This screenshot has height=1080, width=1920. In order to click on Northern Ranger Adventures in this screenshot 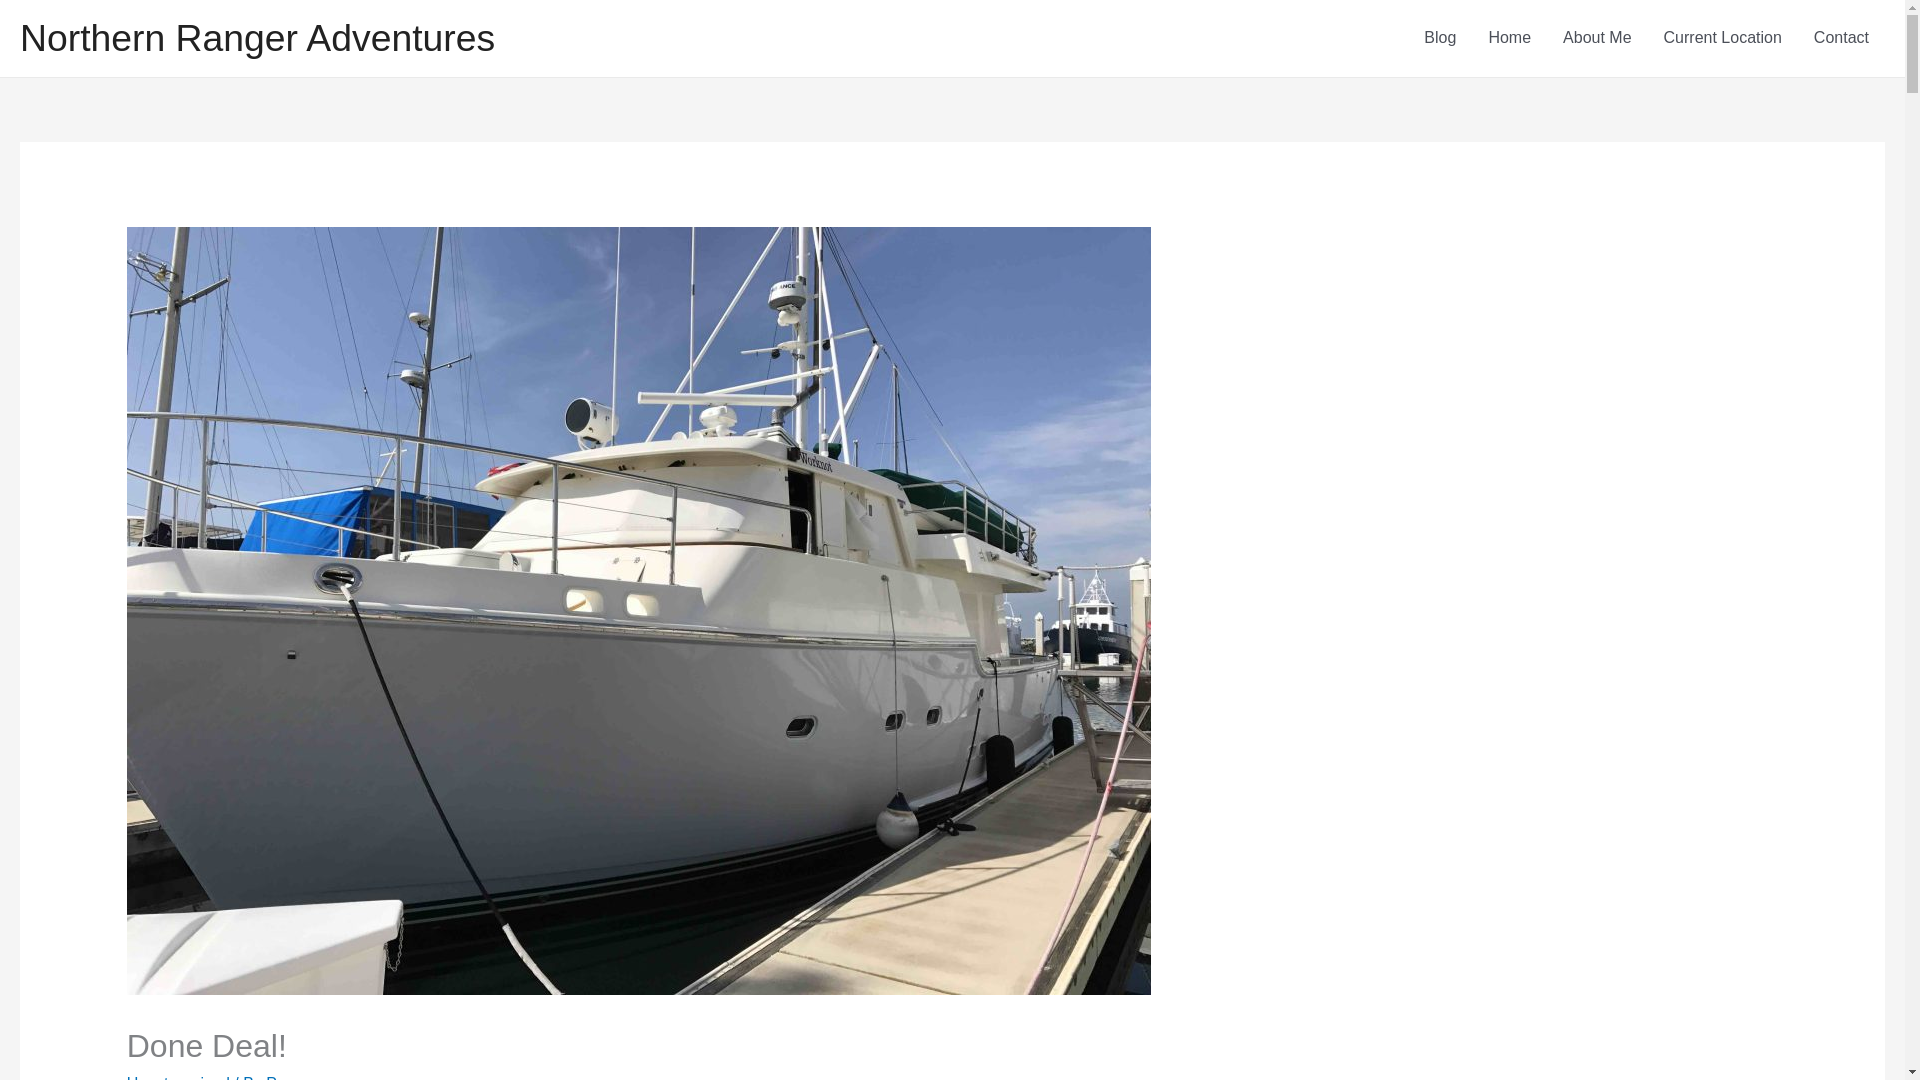, I will do `click(257, 38)`.